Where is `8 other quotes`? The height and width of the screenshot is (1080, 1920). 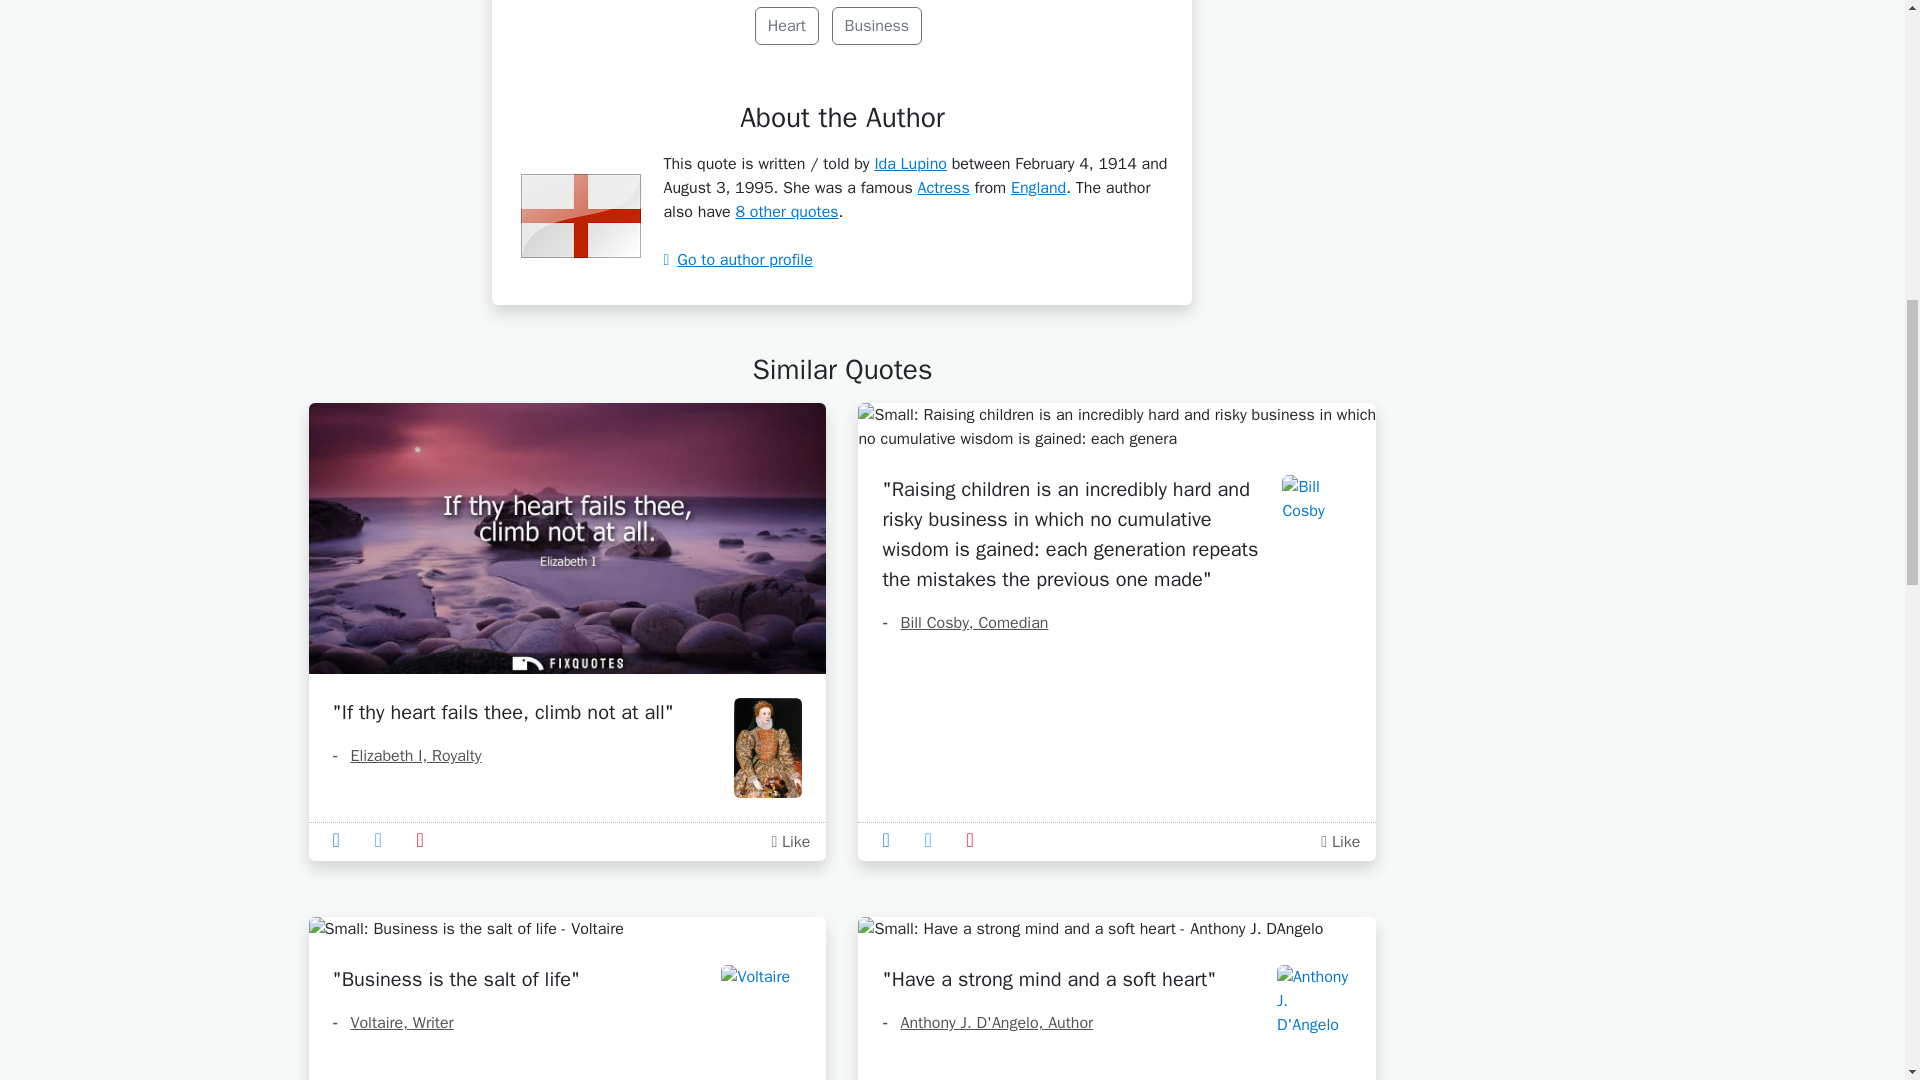 8 other quotes is located at coordinates (786, 212).